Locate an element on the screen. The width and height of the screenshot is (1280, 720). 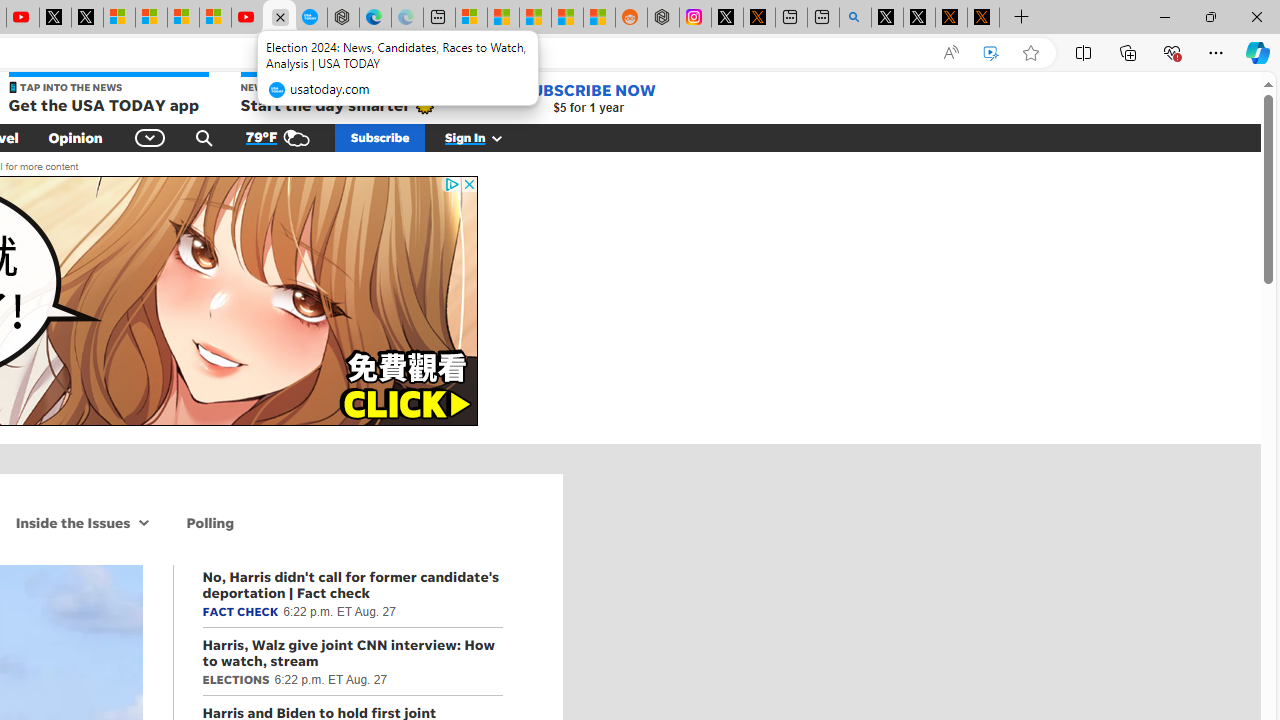
Enhance video is located at coordinates (991, 53).